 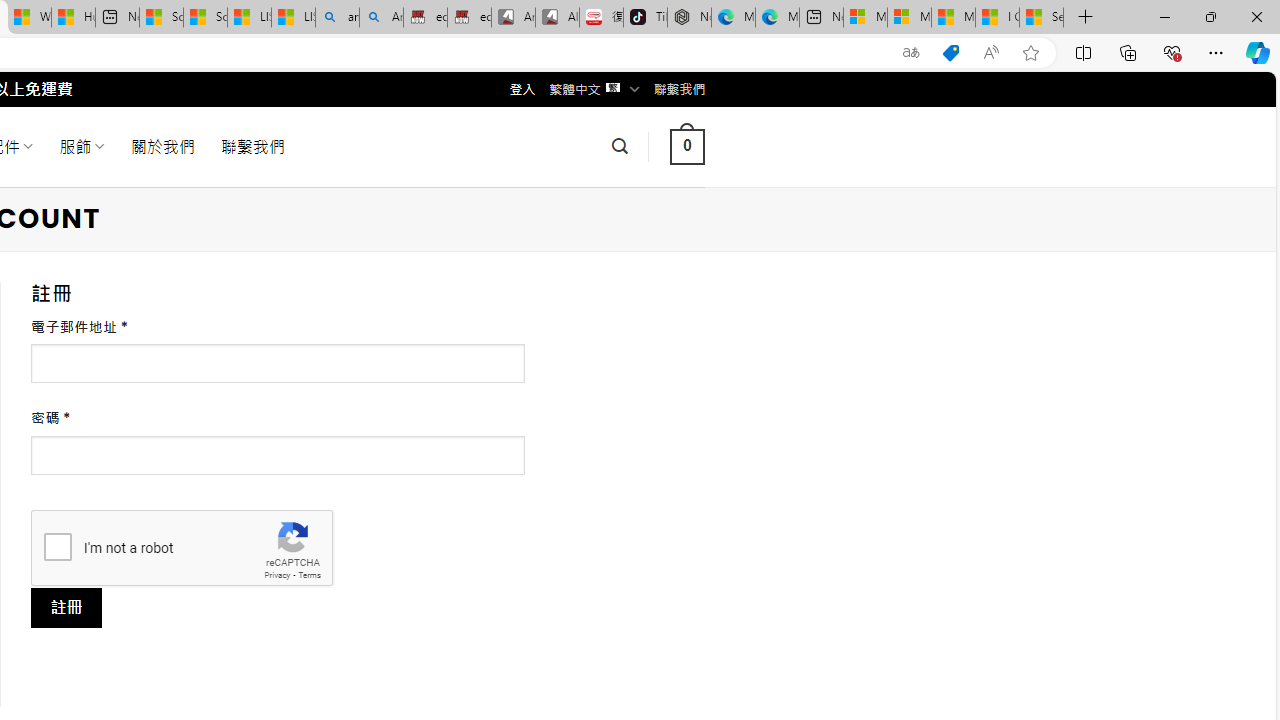 What do you see at coordinates (689, 18) in the screenshot?
I see `Nordace - Best Sellers` at bounding box center [689, 18].